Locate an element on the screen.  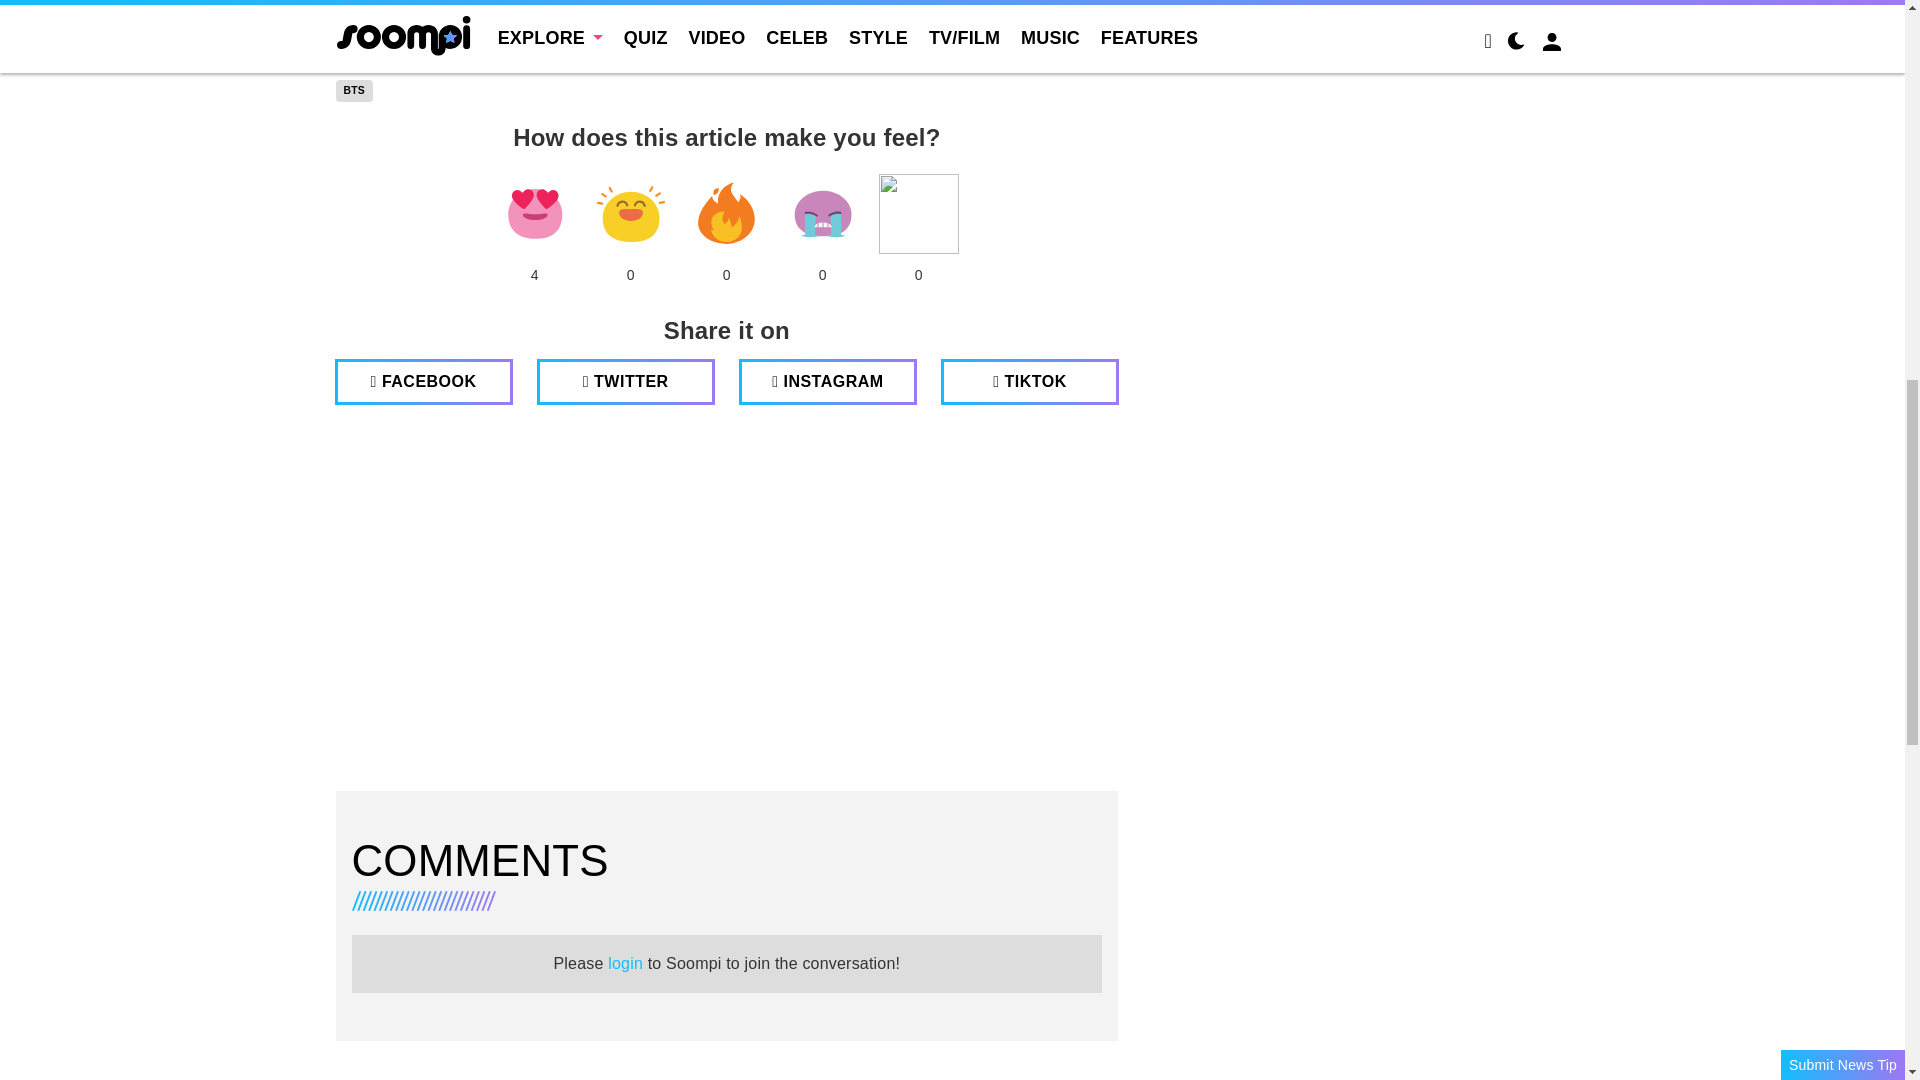
Crying is located at coordinates (822, 213).